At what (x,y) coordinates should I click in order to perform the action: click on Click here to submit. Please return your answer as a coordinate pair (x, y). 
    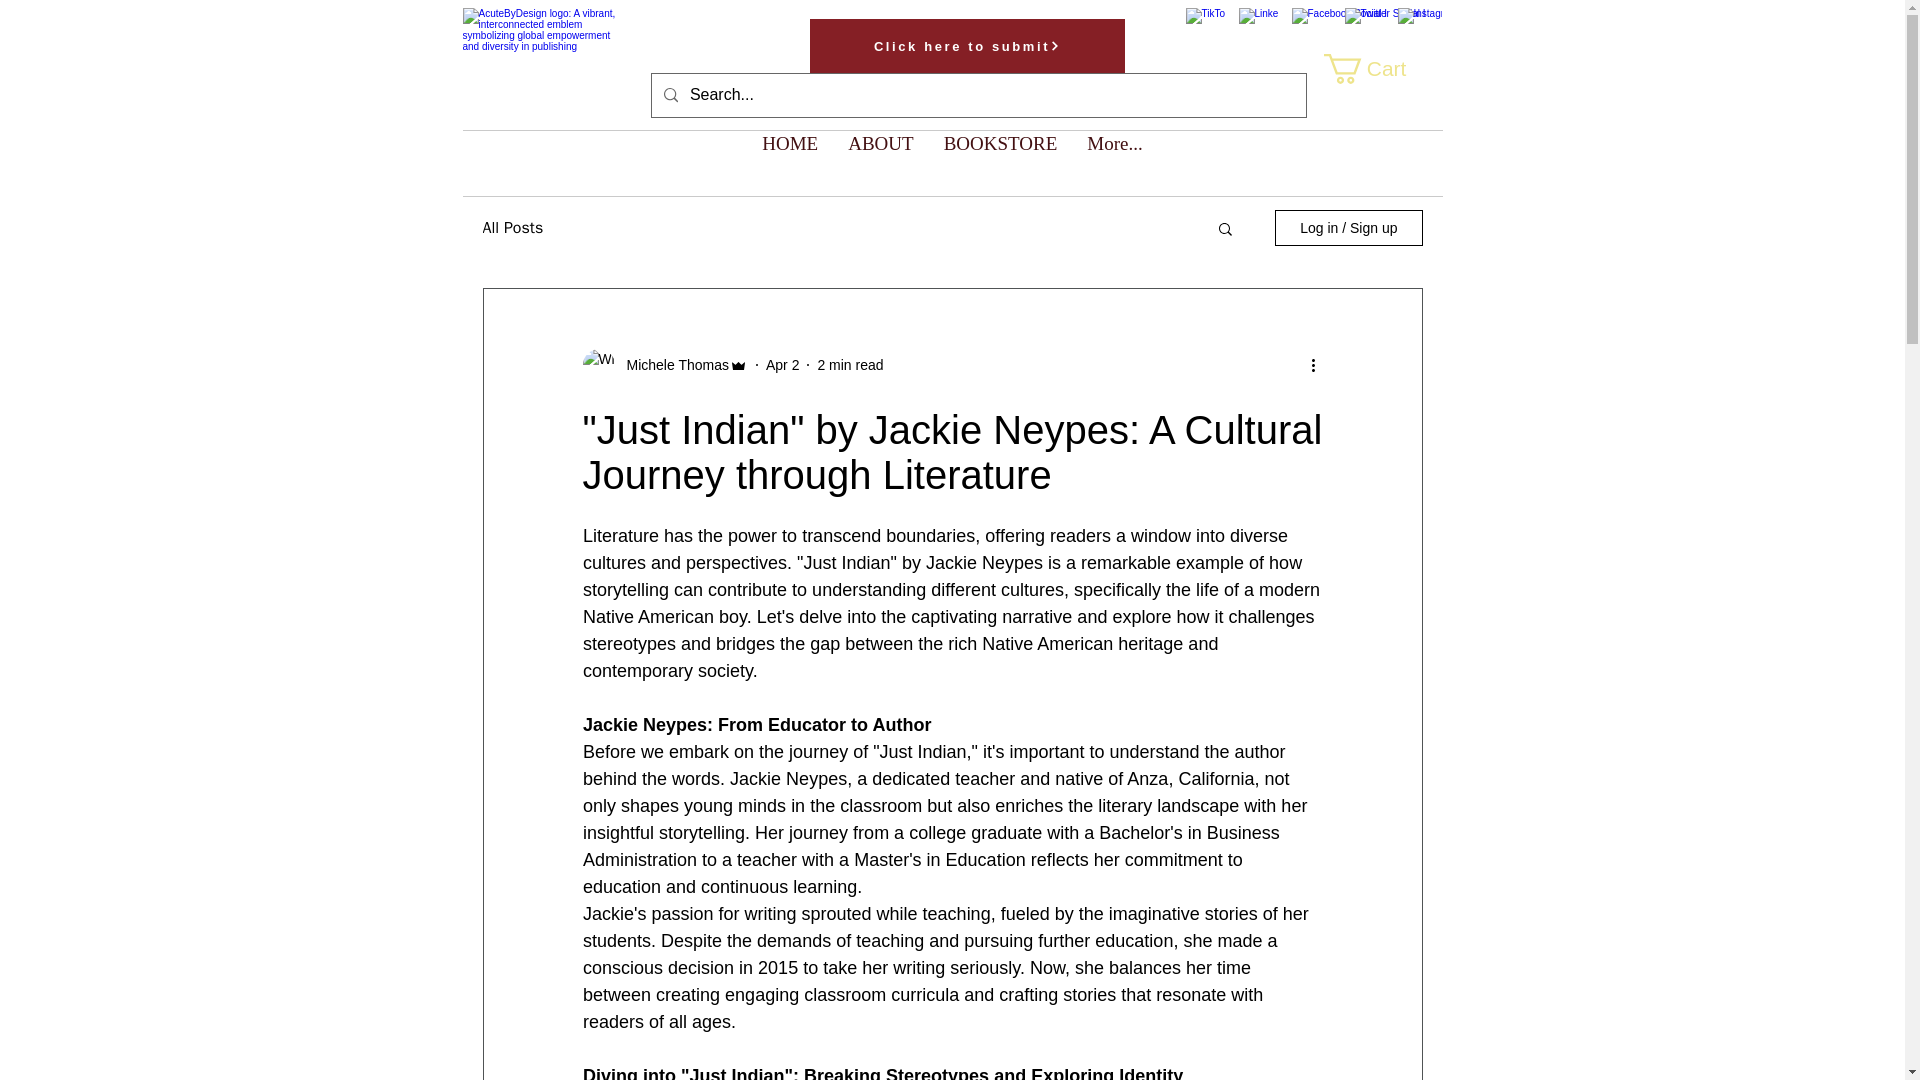
    Looking at the image, I should click on (968, 46).